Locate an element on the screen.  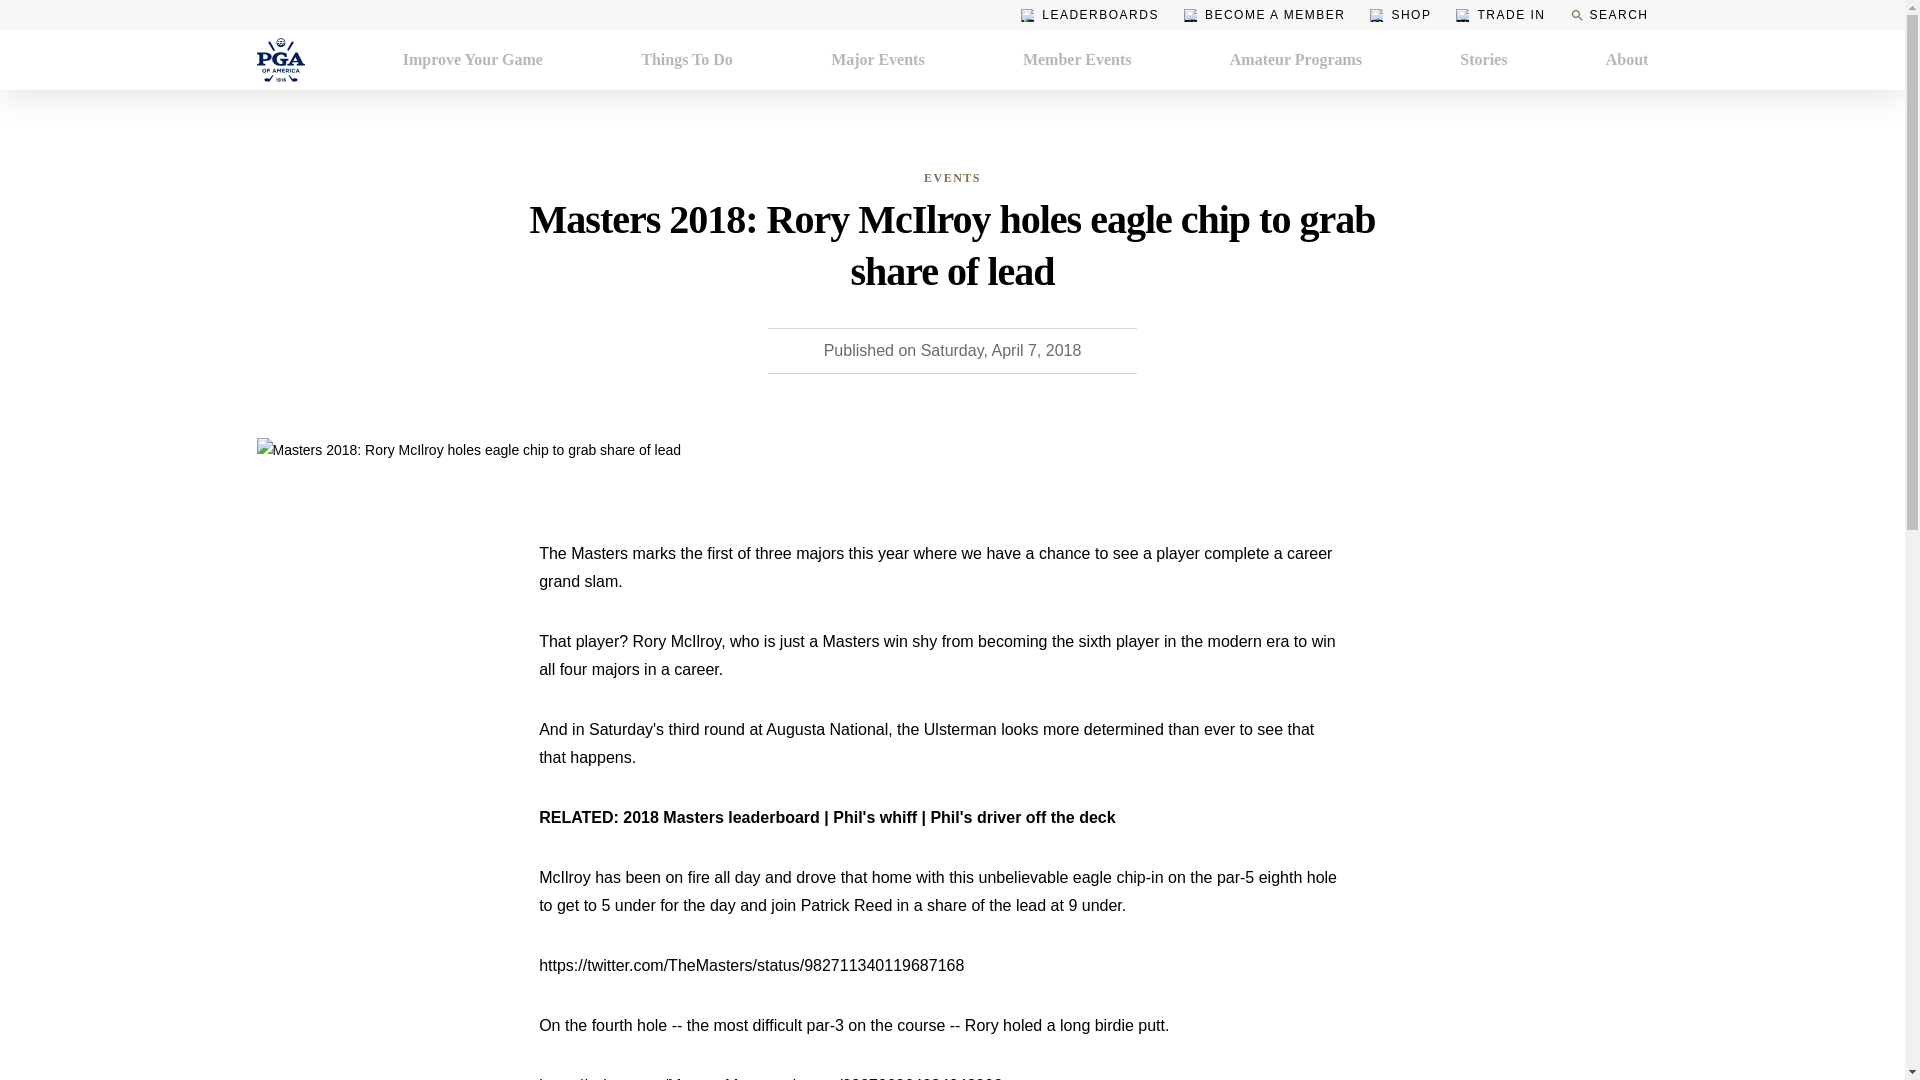
Major Events is located at coordinates (877, 60).